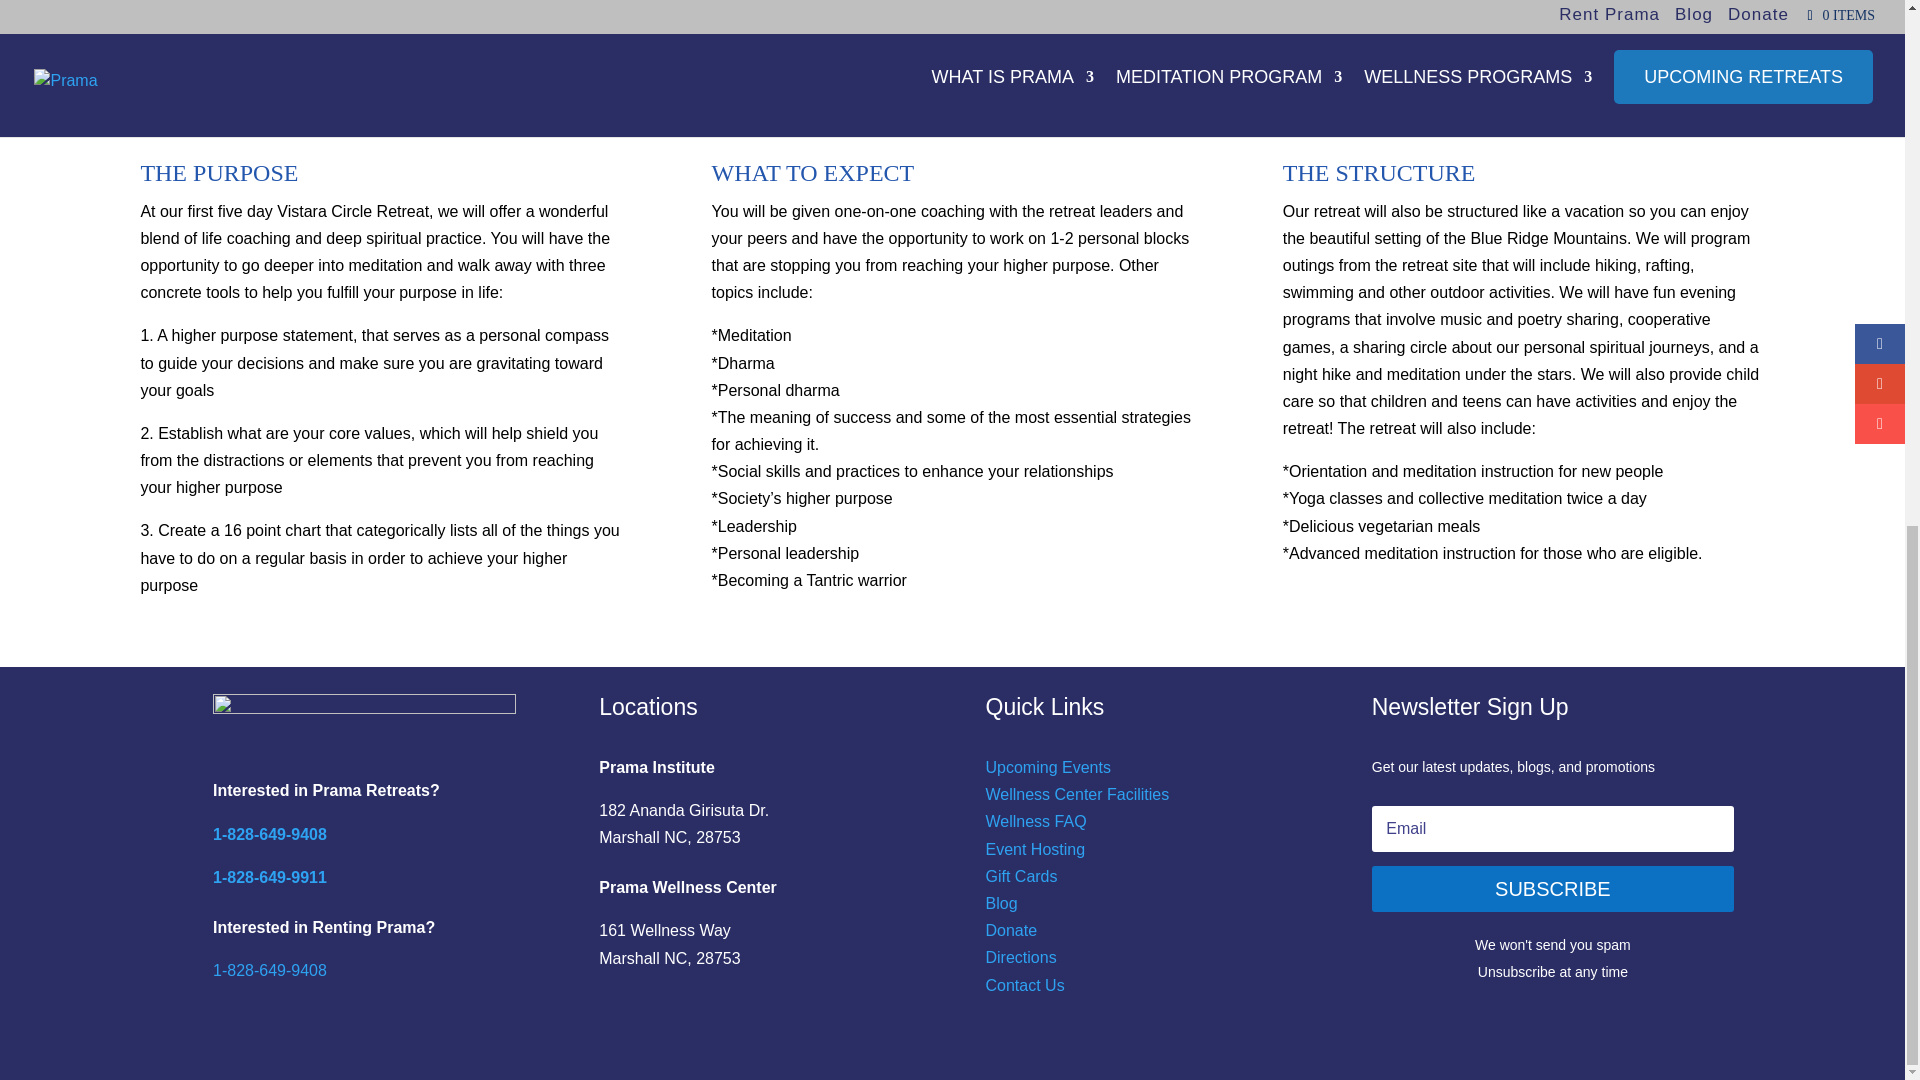 This screenshot has height=1080, width=1920. Describe the element at coordinates (1022, 957) in the screenshot. I see `Directions` at that location.